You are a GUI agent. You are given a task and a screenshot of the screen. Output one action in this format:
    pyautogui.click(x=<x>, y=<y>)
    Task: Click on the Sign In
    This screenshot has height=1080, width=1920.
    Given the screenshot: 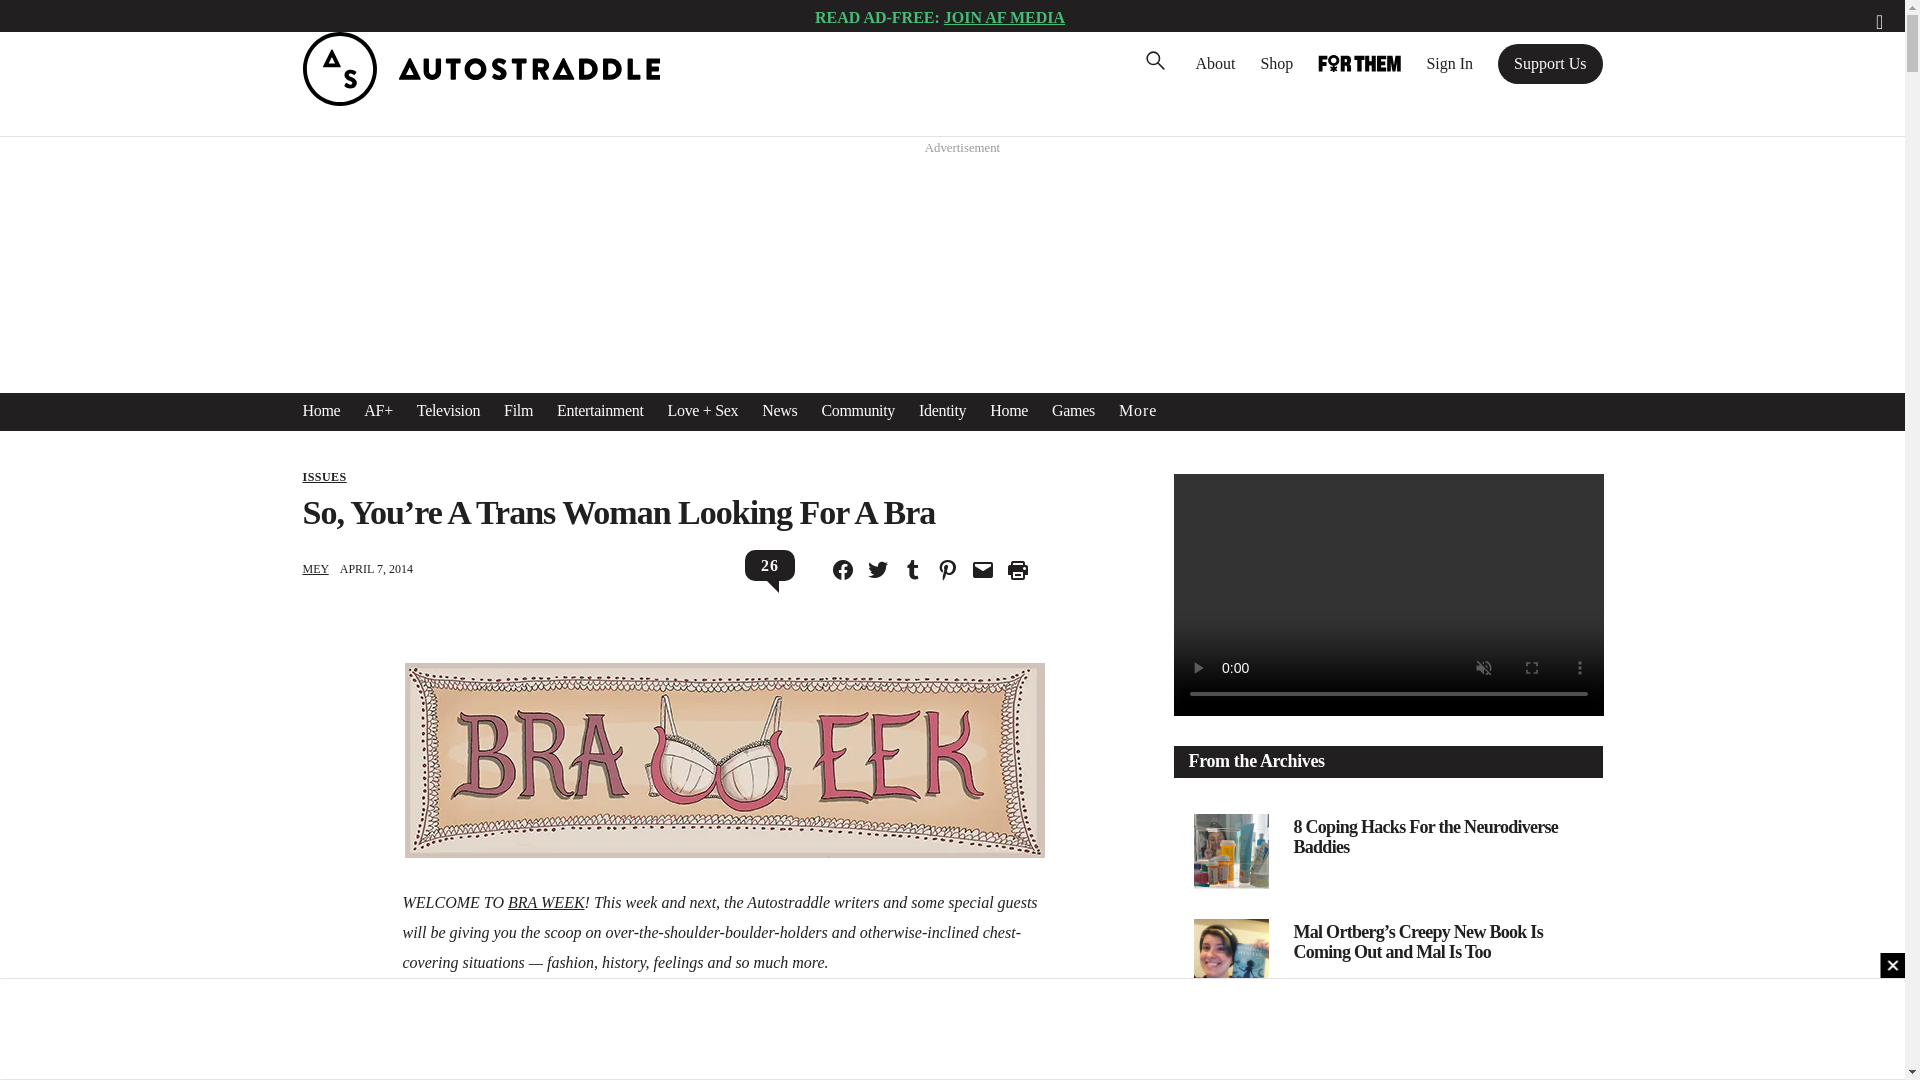 What is the action you would take?
    pyautogui.click(x=1449, y=63)
    